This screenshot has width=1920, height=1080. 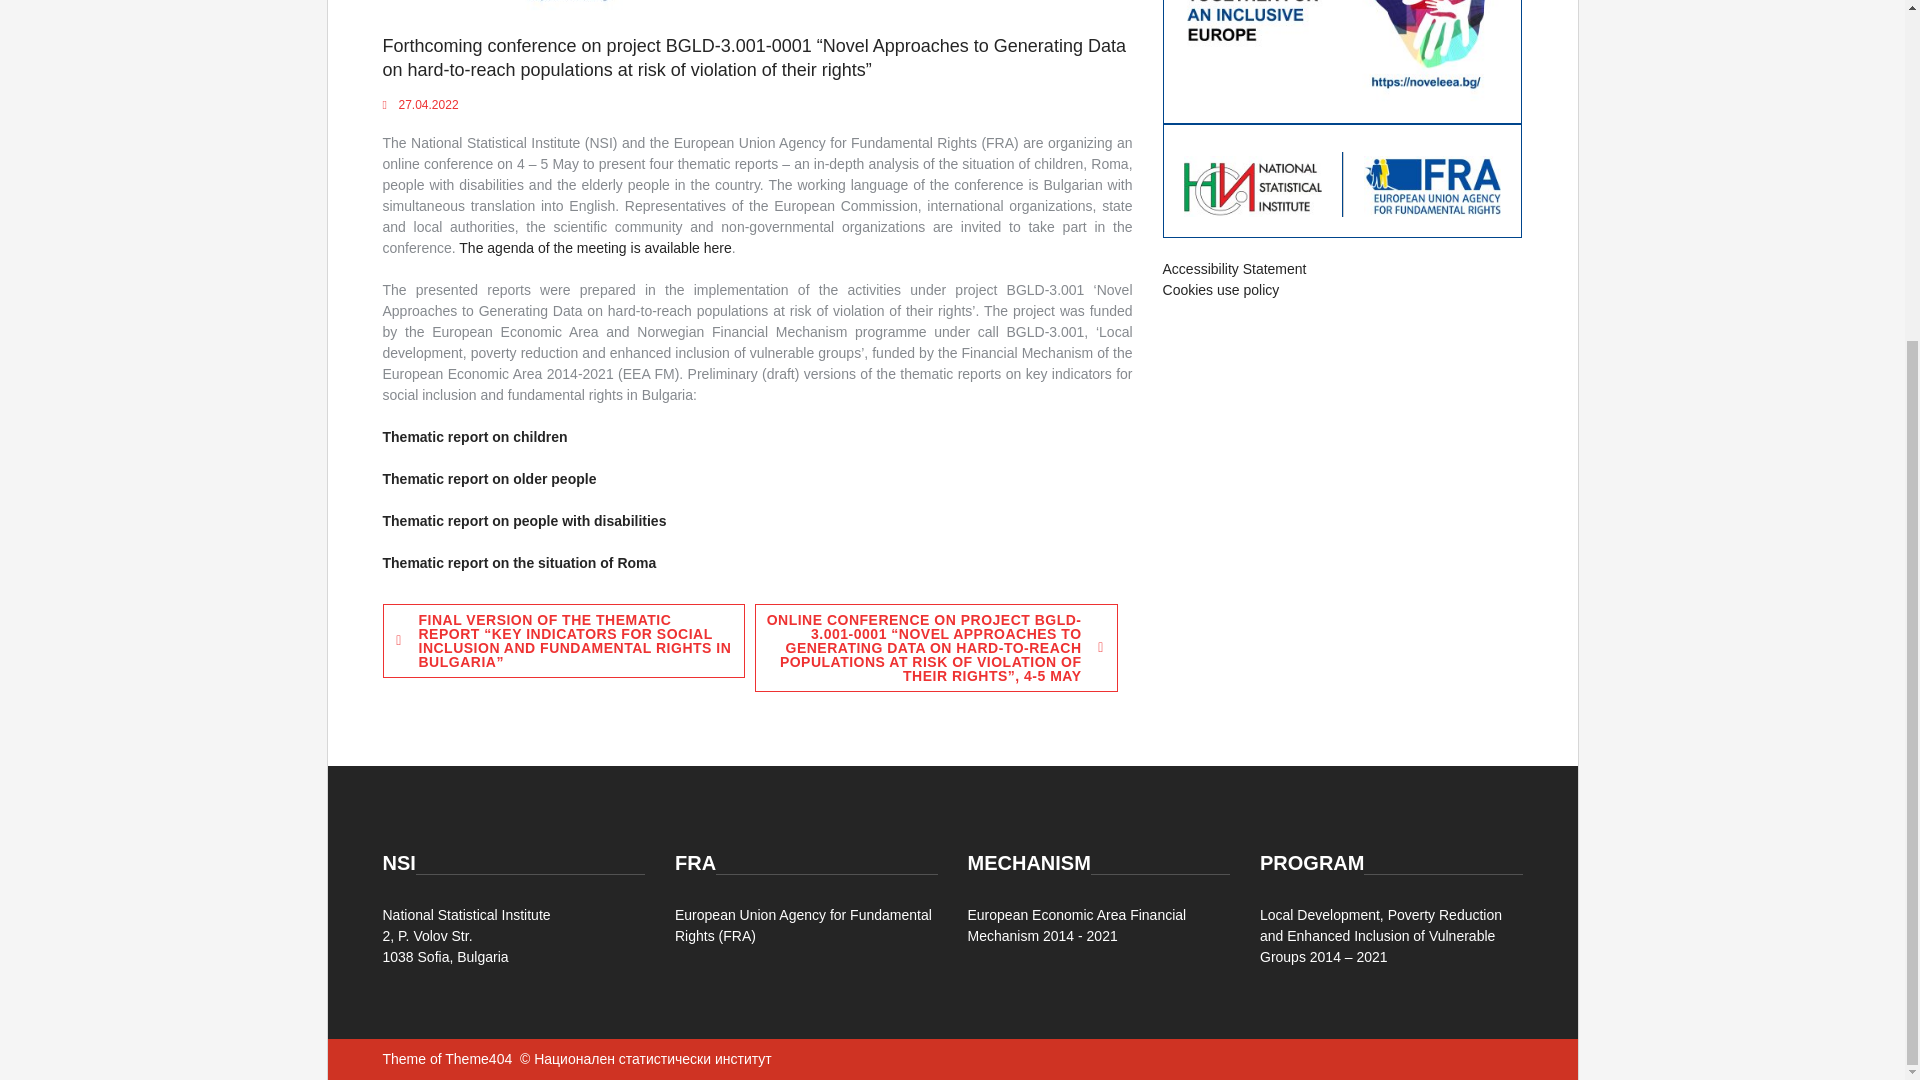 I want to click on Thematic report on older people, so click(x=488, y=478).